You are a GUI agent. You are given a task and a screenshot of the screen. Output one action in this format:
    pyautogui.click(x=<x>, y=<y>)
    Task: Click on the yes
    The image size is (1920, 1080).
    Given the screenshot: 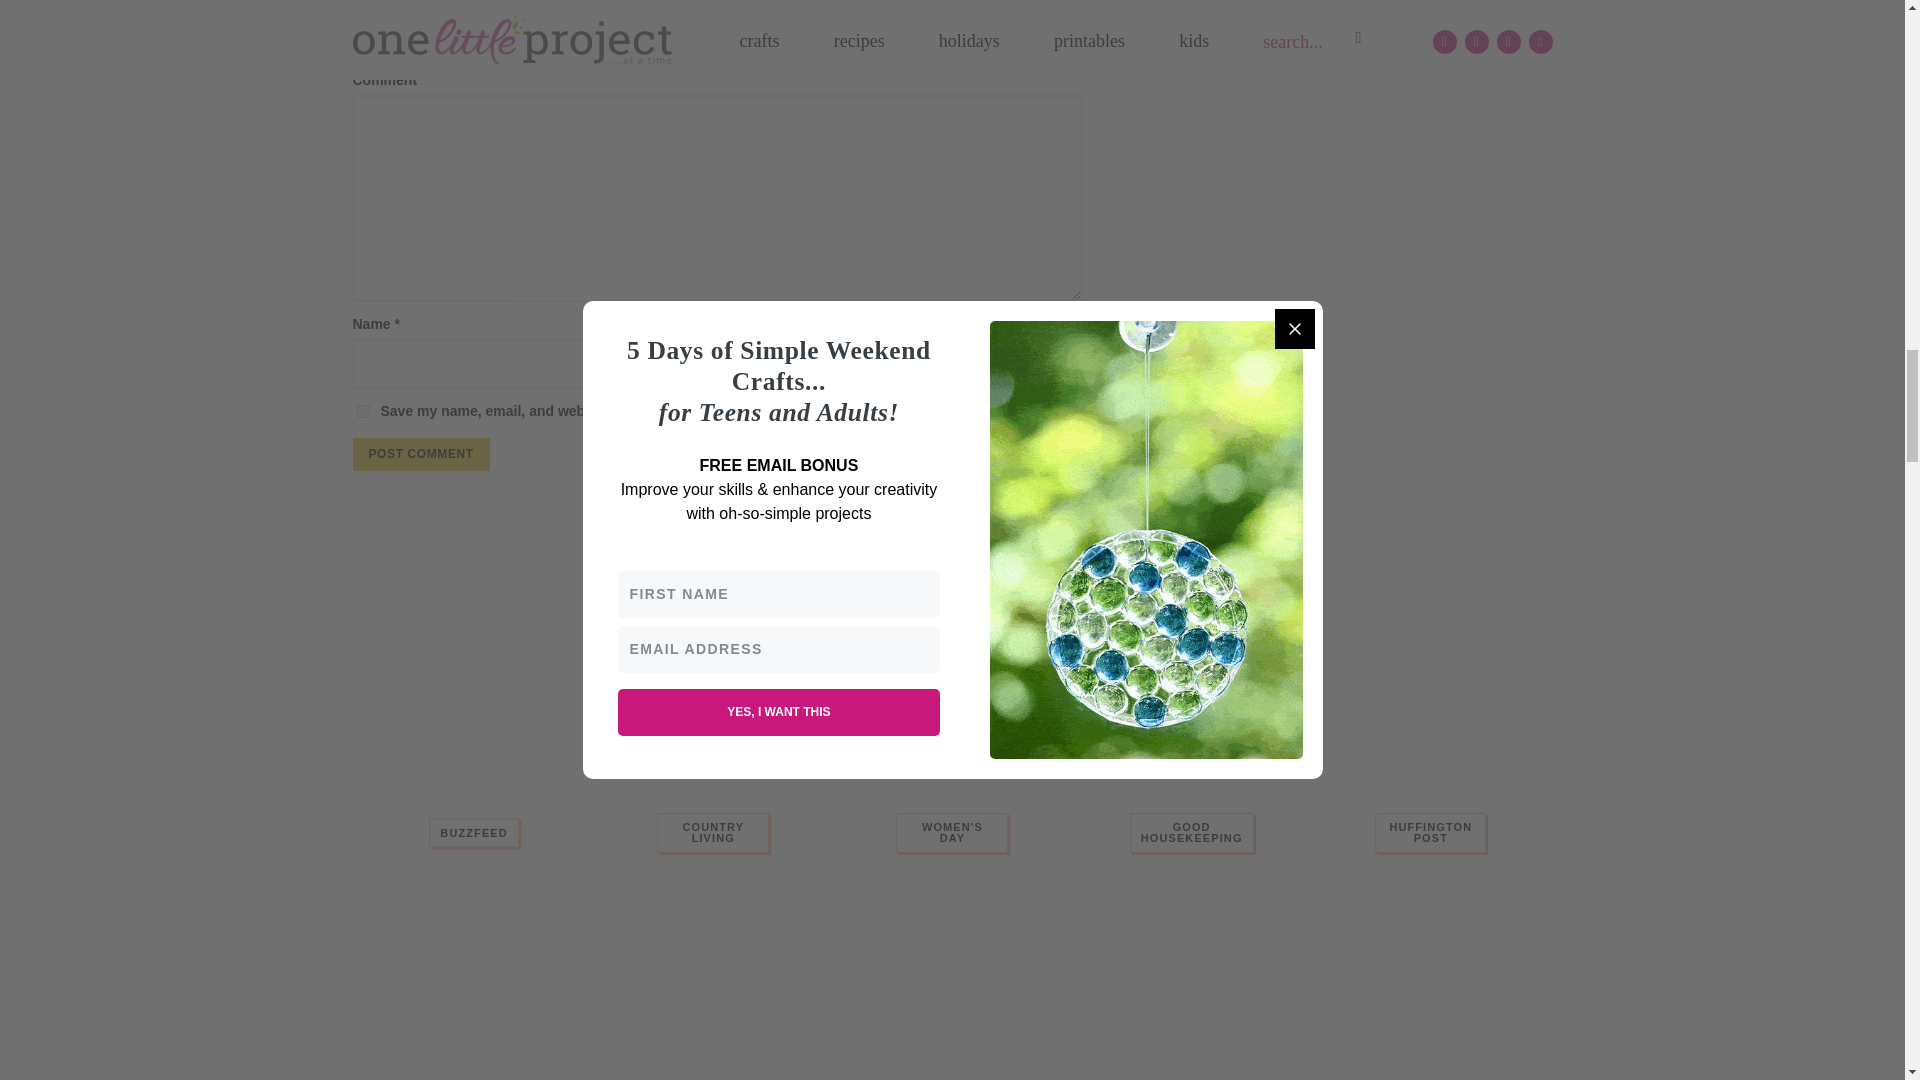 What is the action you would take?
    pyautogui.click(x=362, y=411)
    